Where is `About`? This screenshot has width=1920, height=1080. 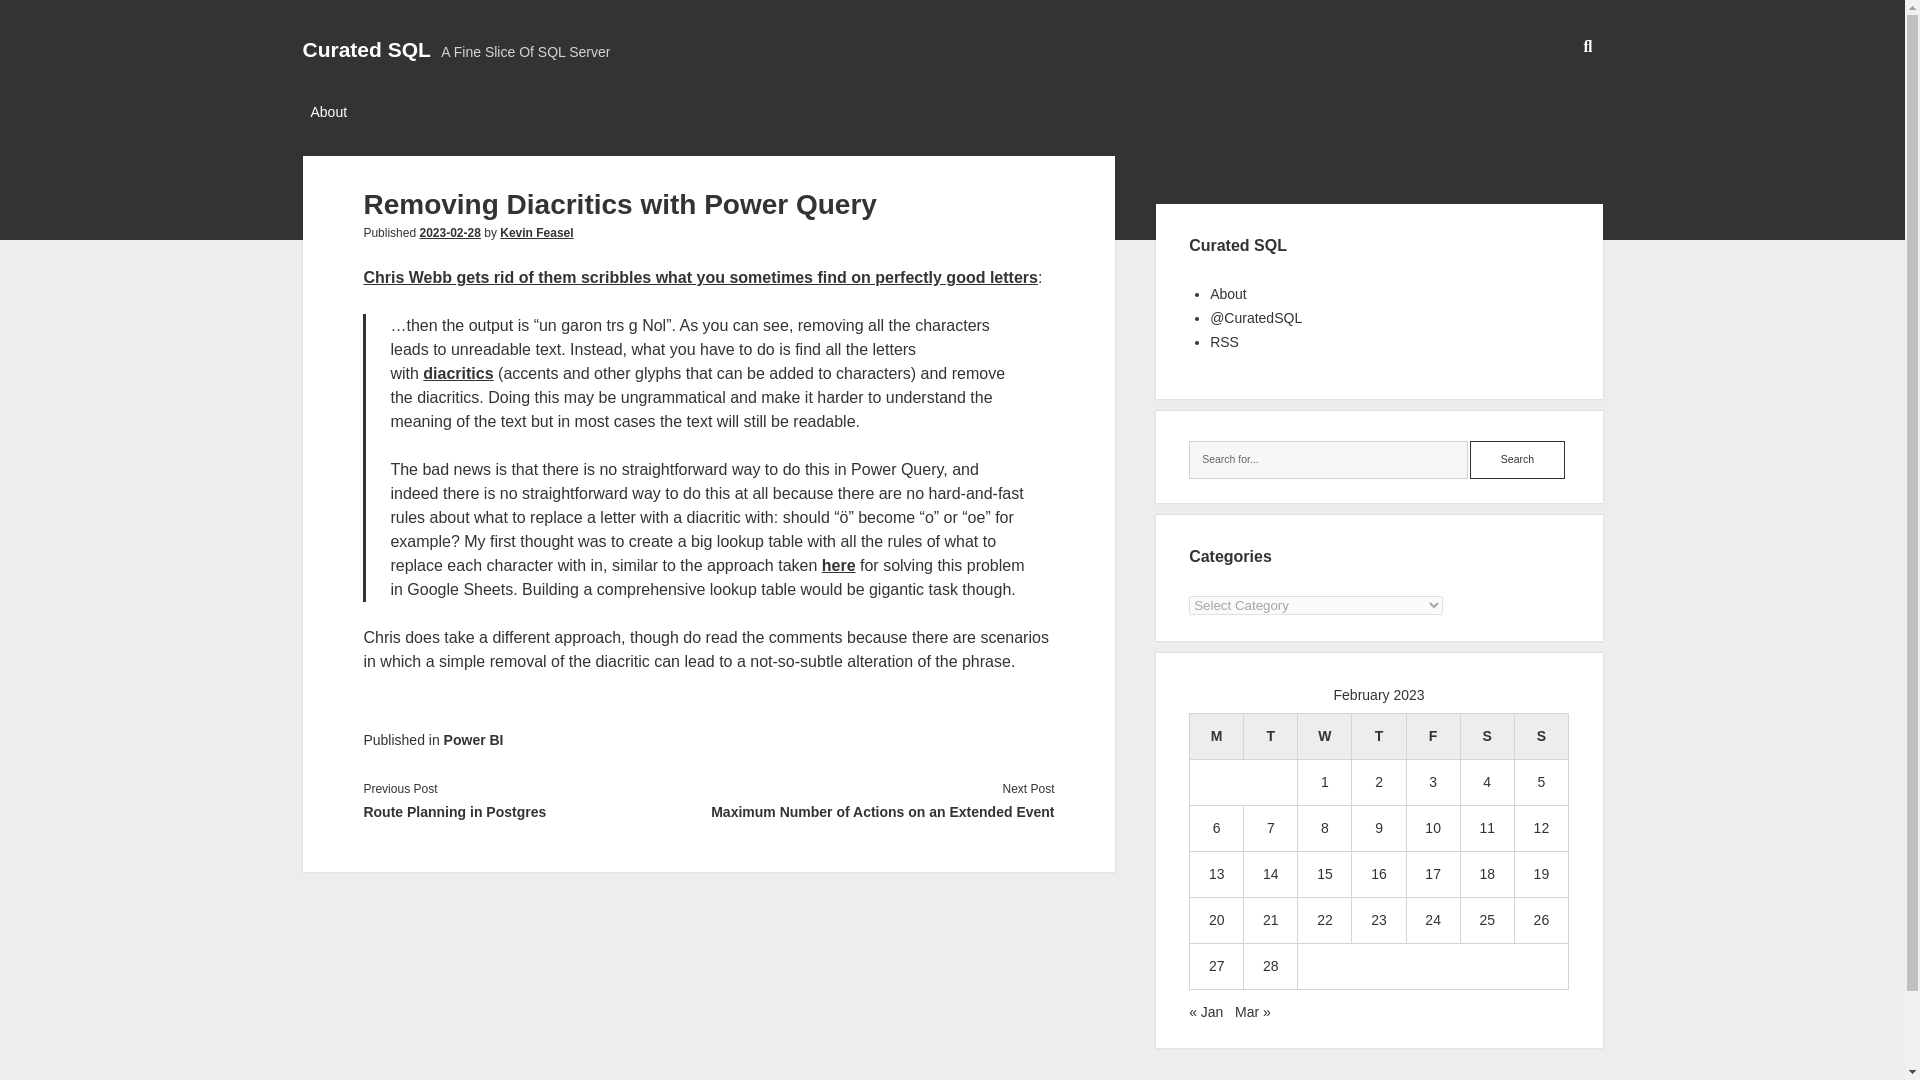
About is located at coordinates (1228, 294).